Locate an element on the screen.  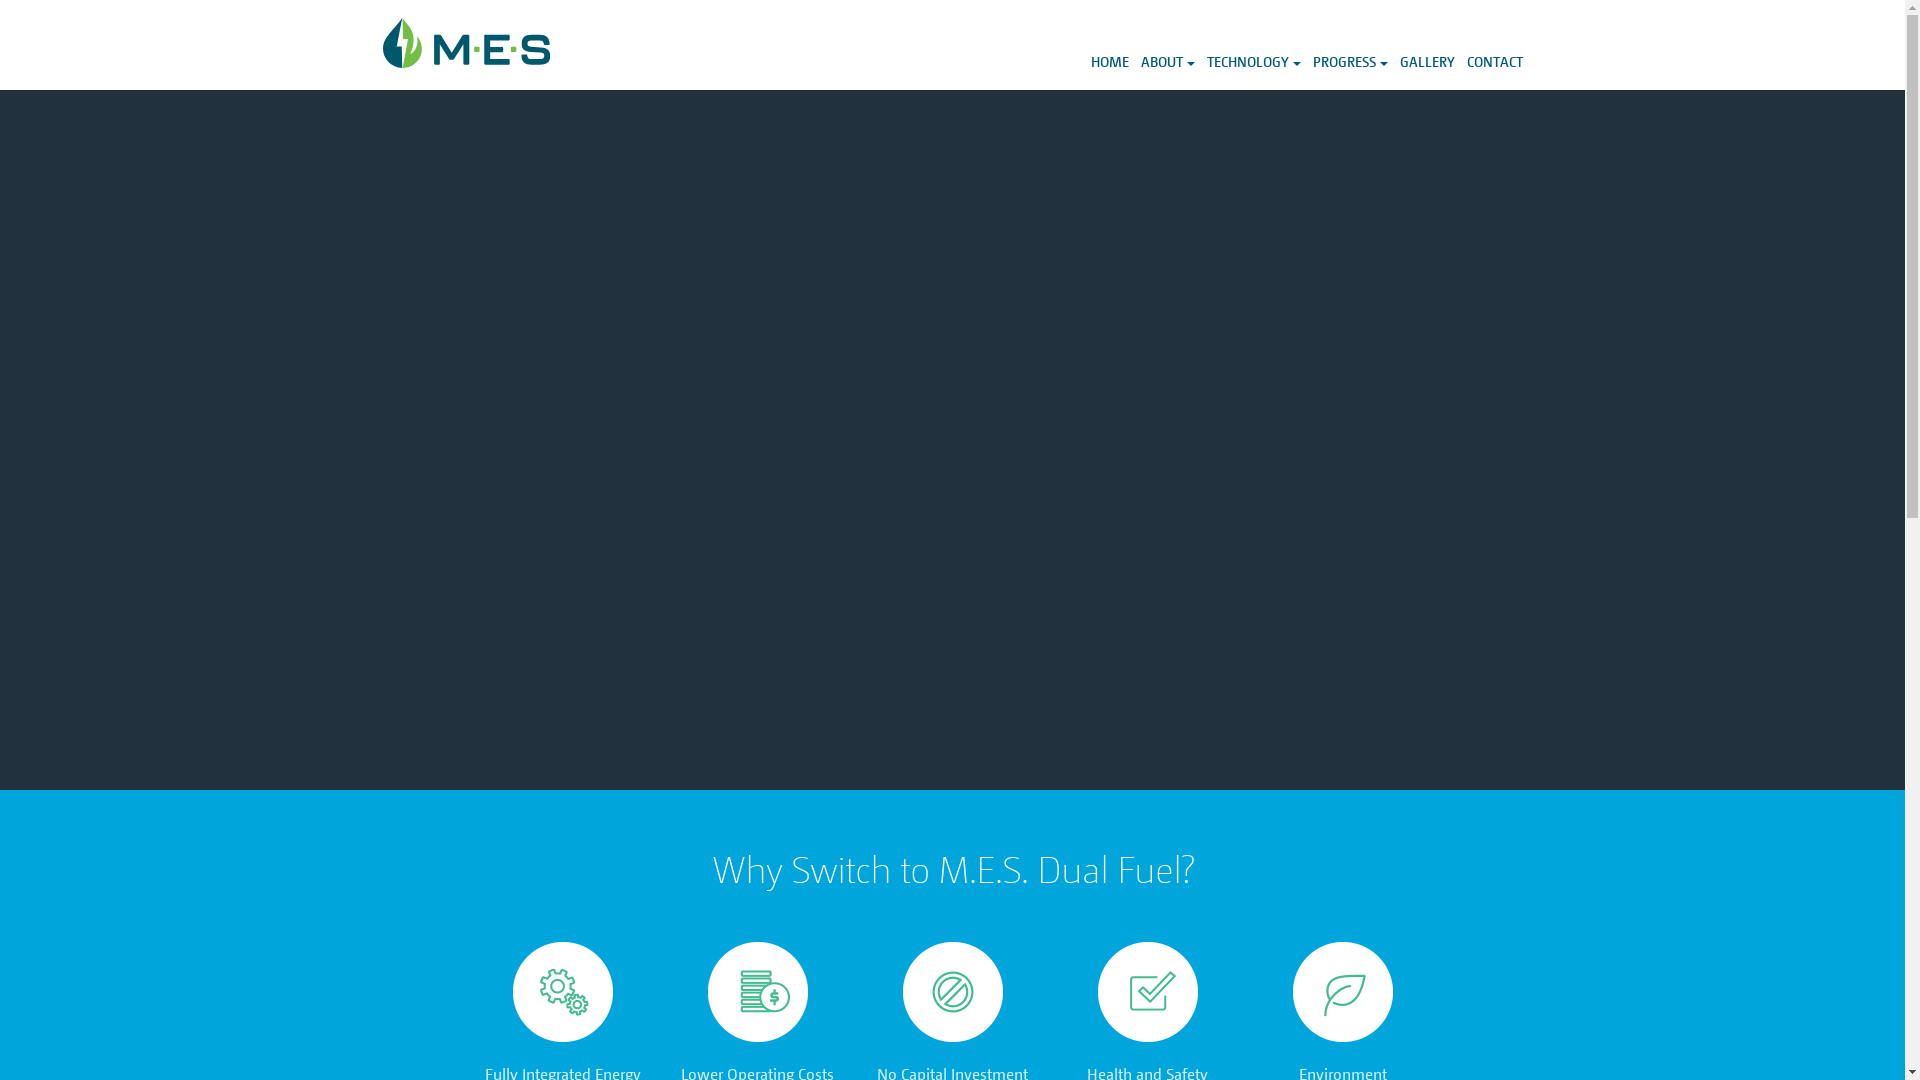
Mine Energy Solutions is located at coordinates (466, 43).